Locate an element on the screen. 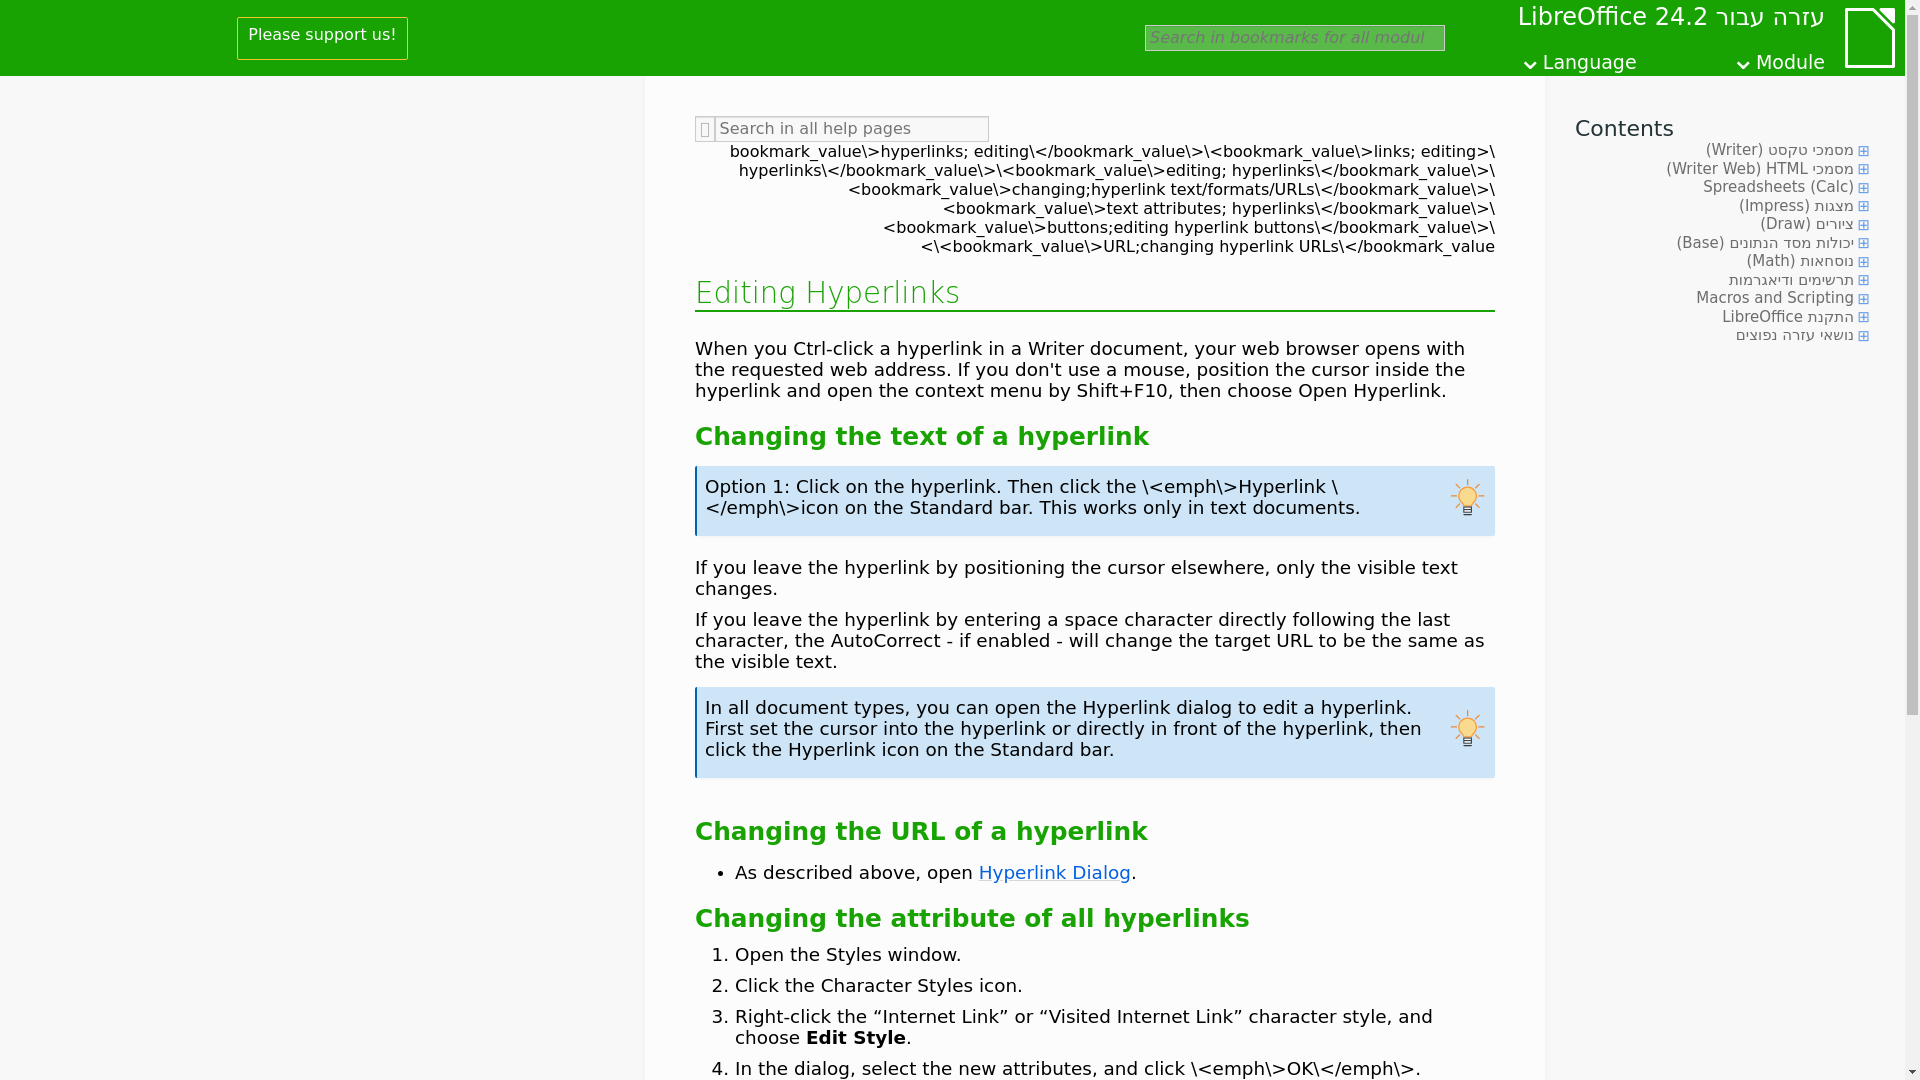 The height and width of the screenshot is (1080, 1920). Language is located at coordinates (1578, 58).